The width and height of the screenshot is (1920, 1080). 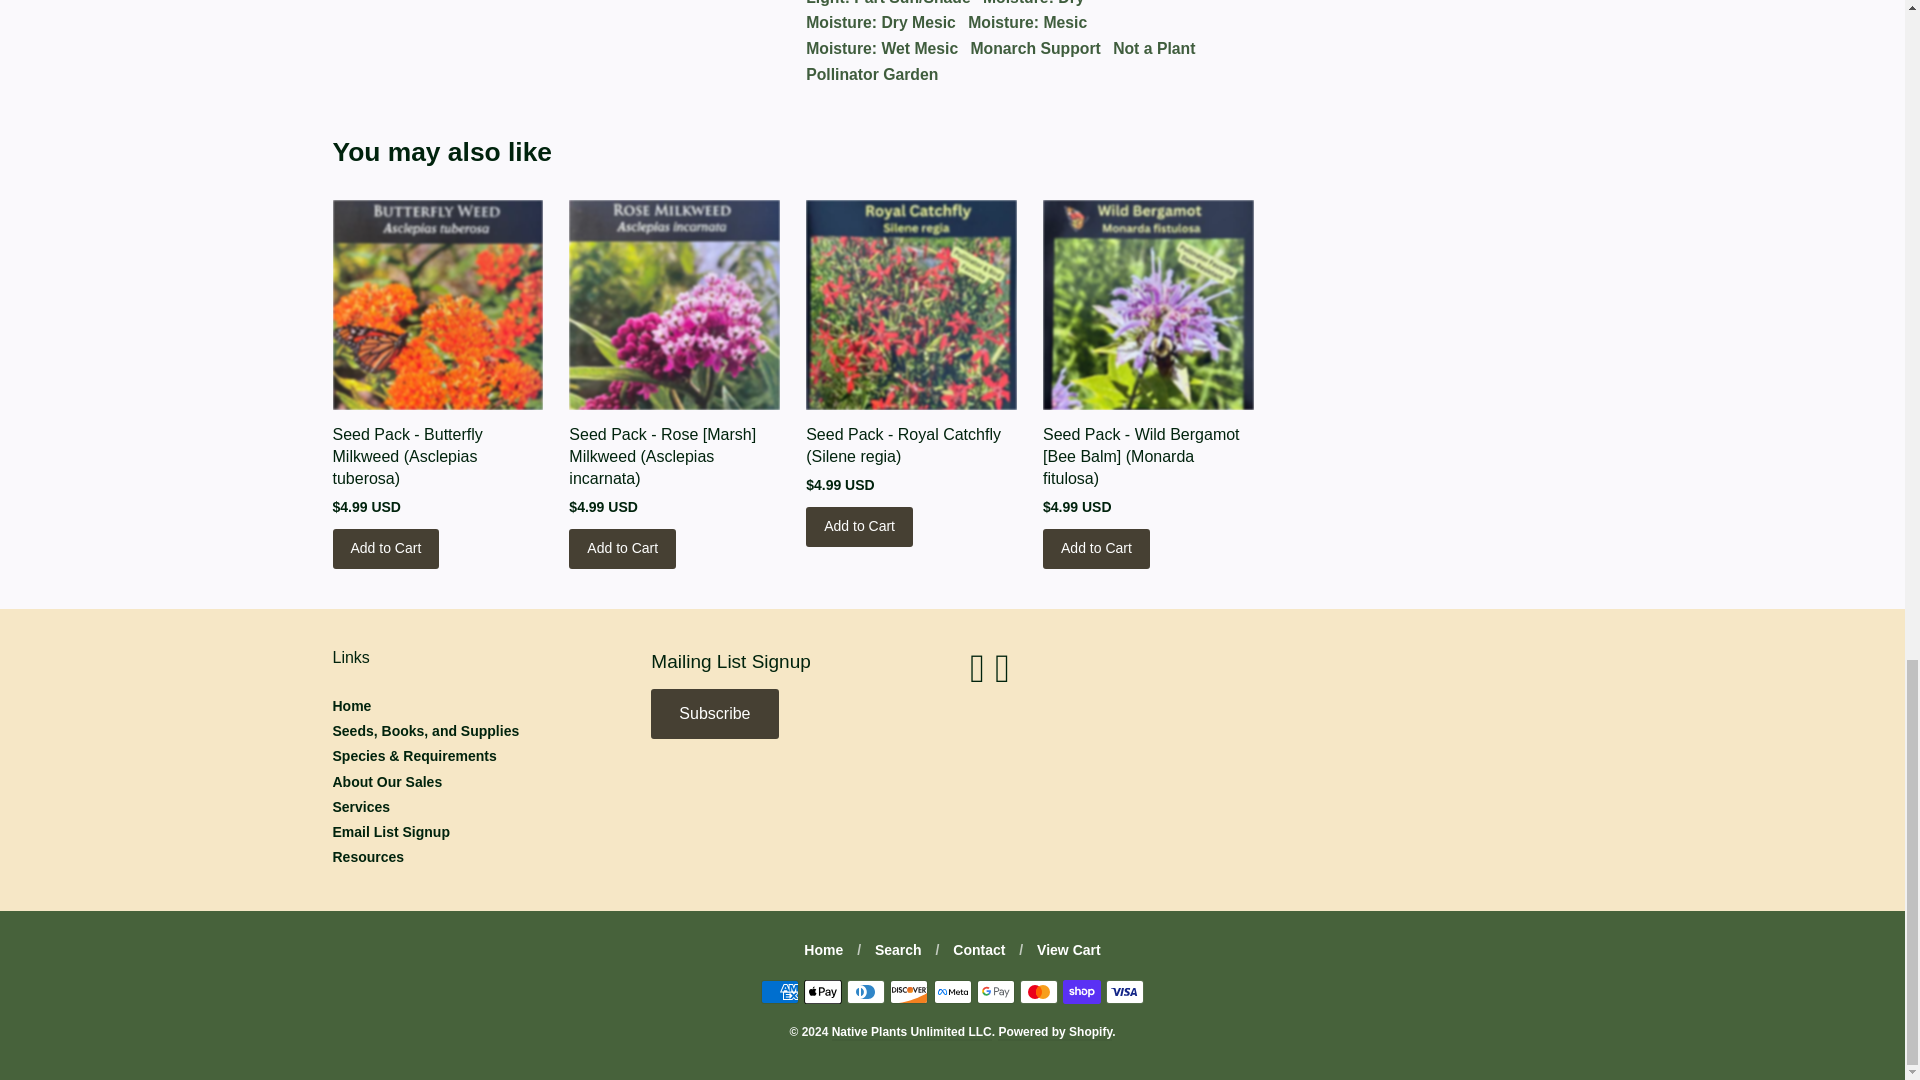 What do you see at coordinates (1124, 992) in the screenshot?
I see `Visa` at bounding box center [1124, 992].